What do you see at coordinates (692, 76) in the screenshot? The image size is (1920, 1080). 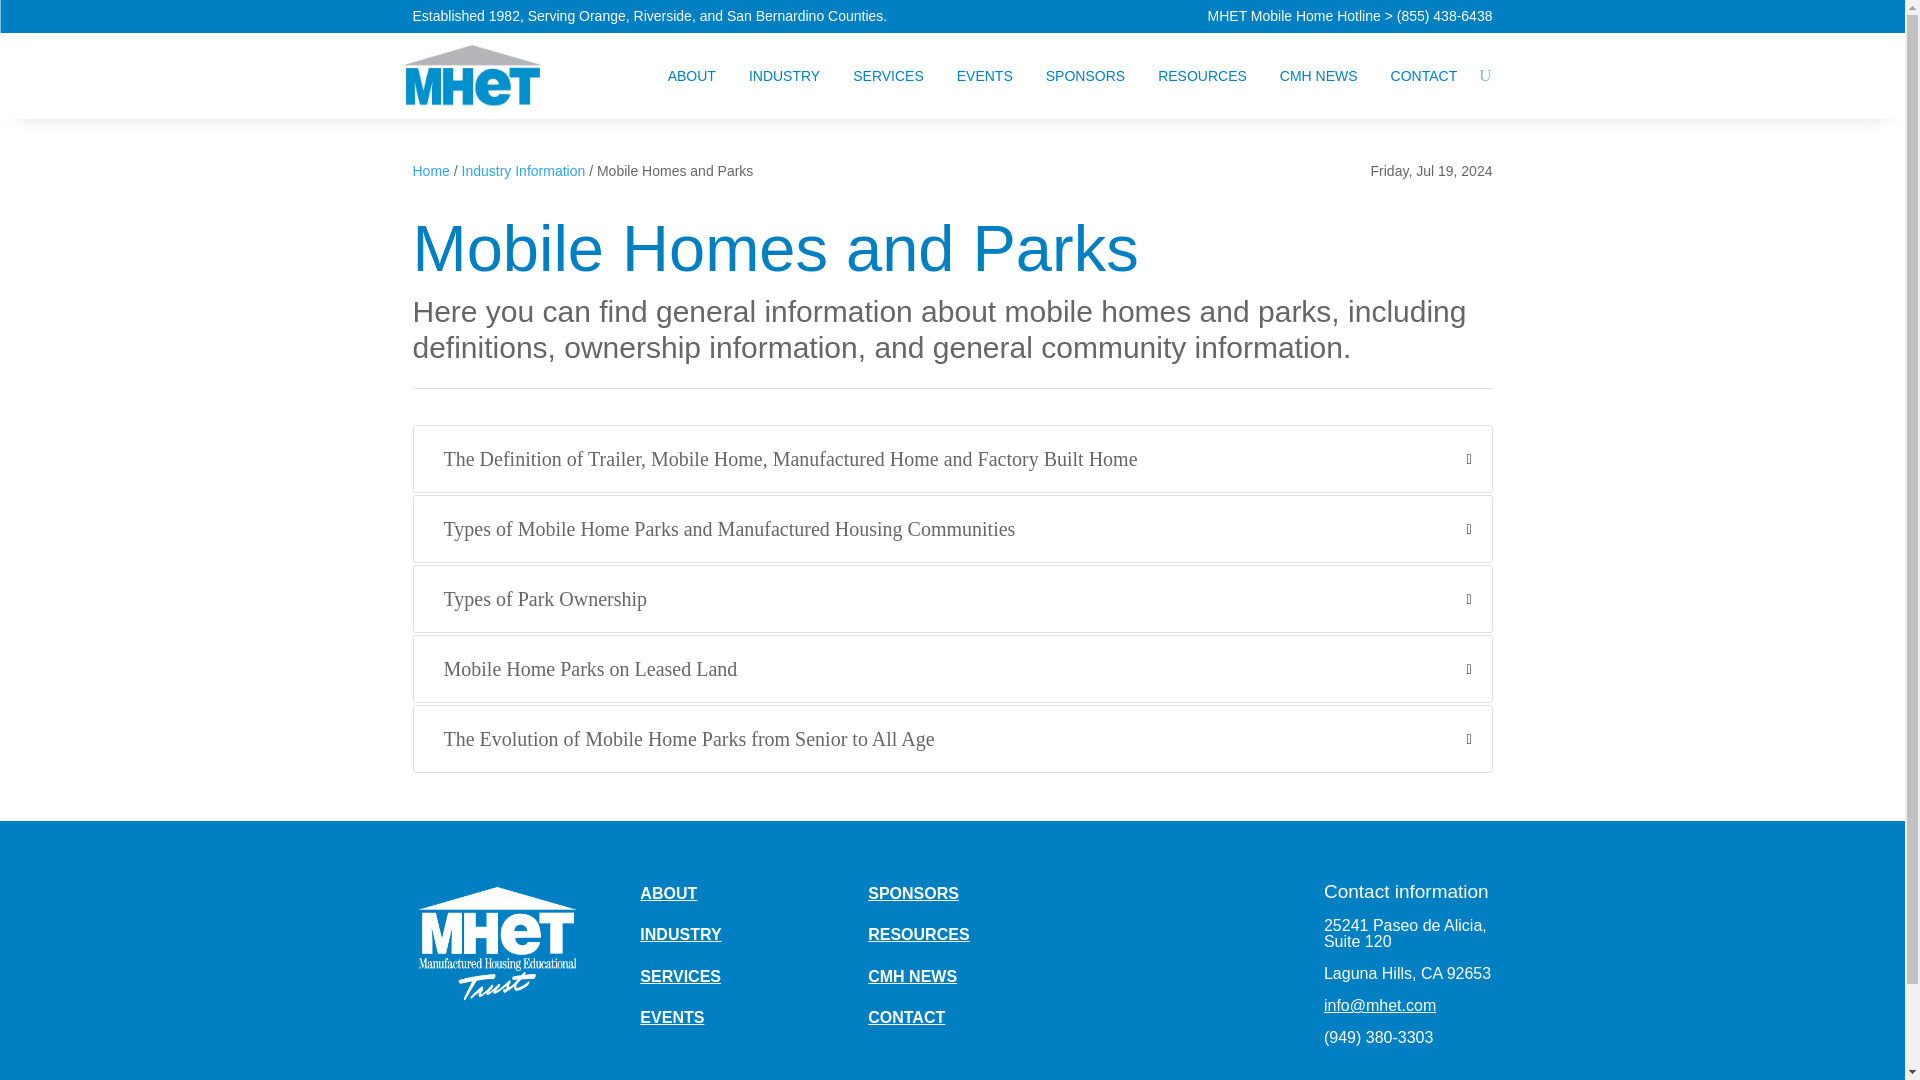 I see `ABOUT` at bounding box center [692, 76].